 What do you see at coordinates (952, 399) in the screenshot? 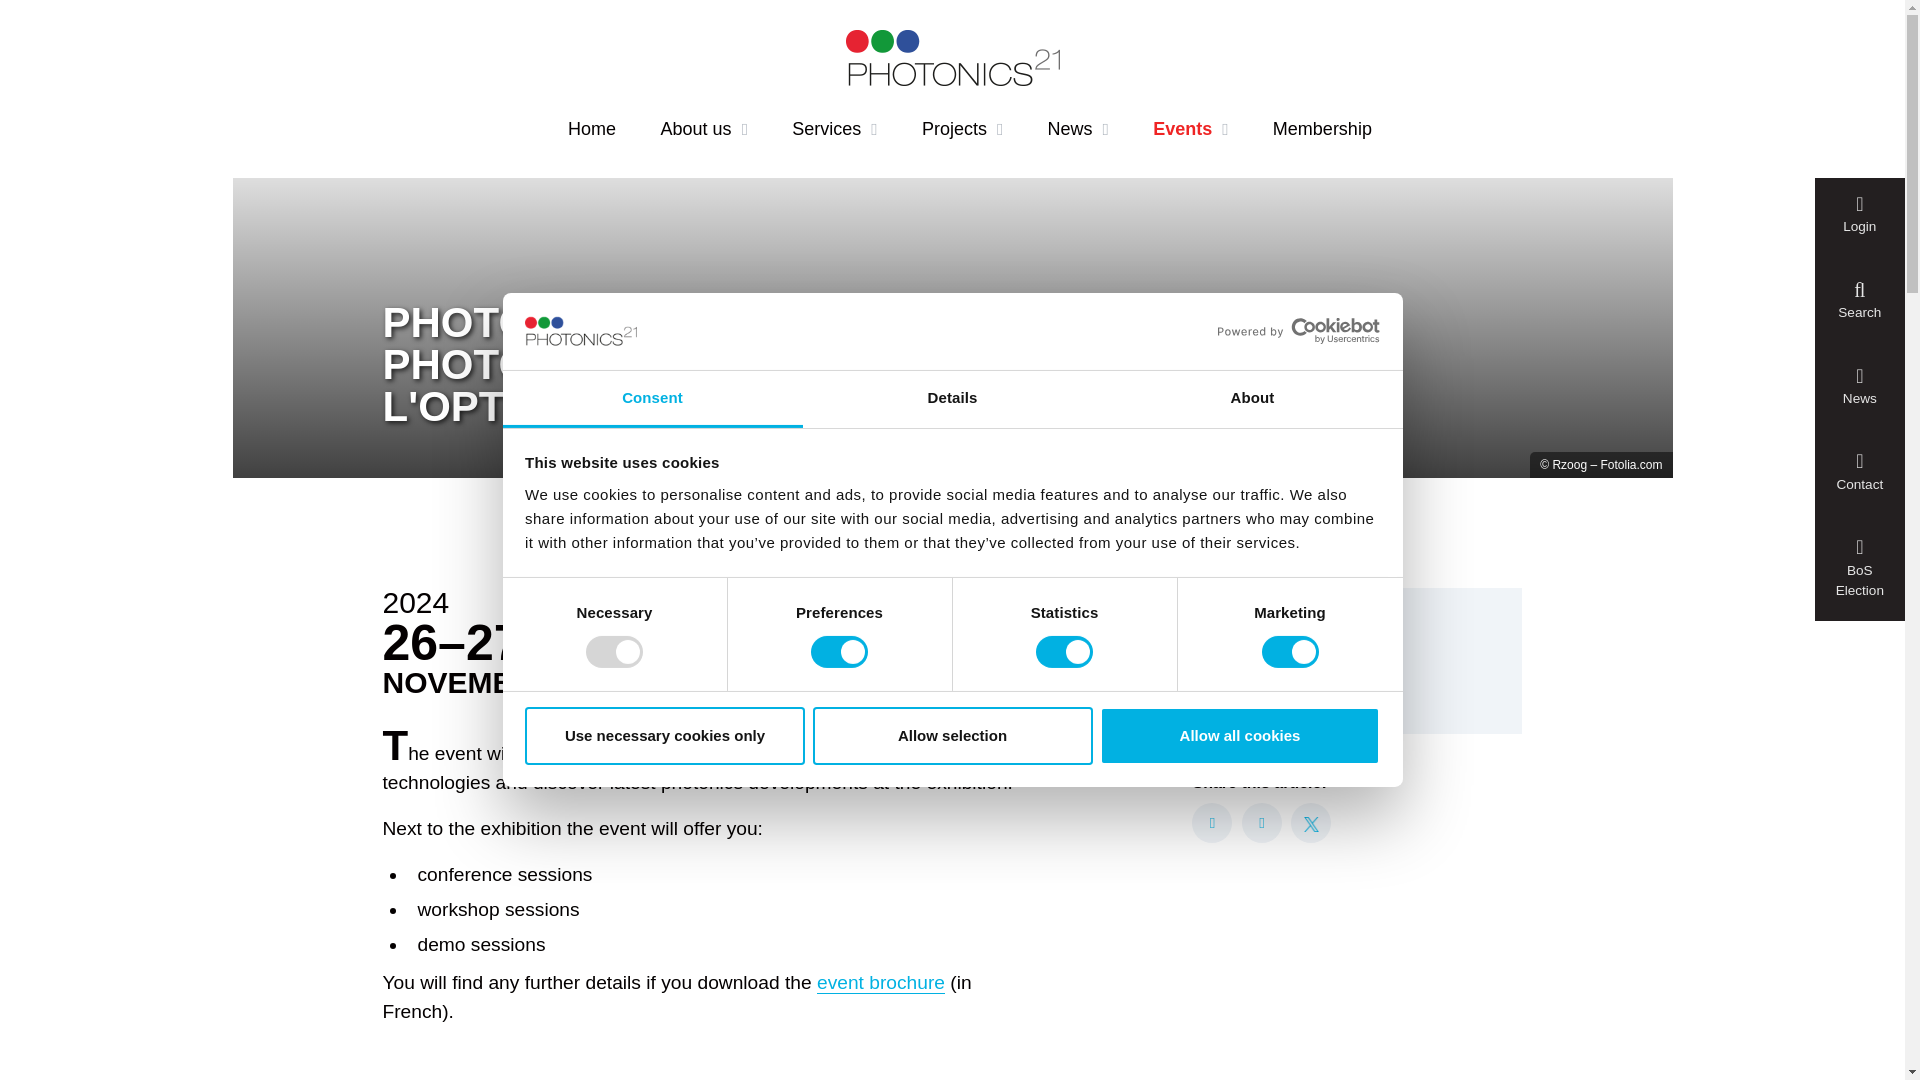
I see `Details` at bounding box center [952, 399].